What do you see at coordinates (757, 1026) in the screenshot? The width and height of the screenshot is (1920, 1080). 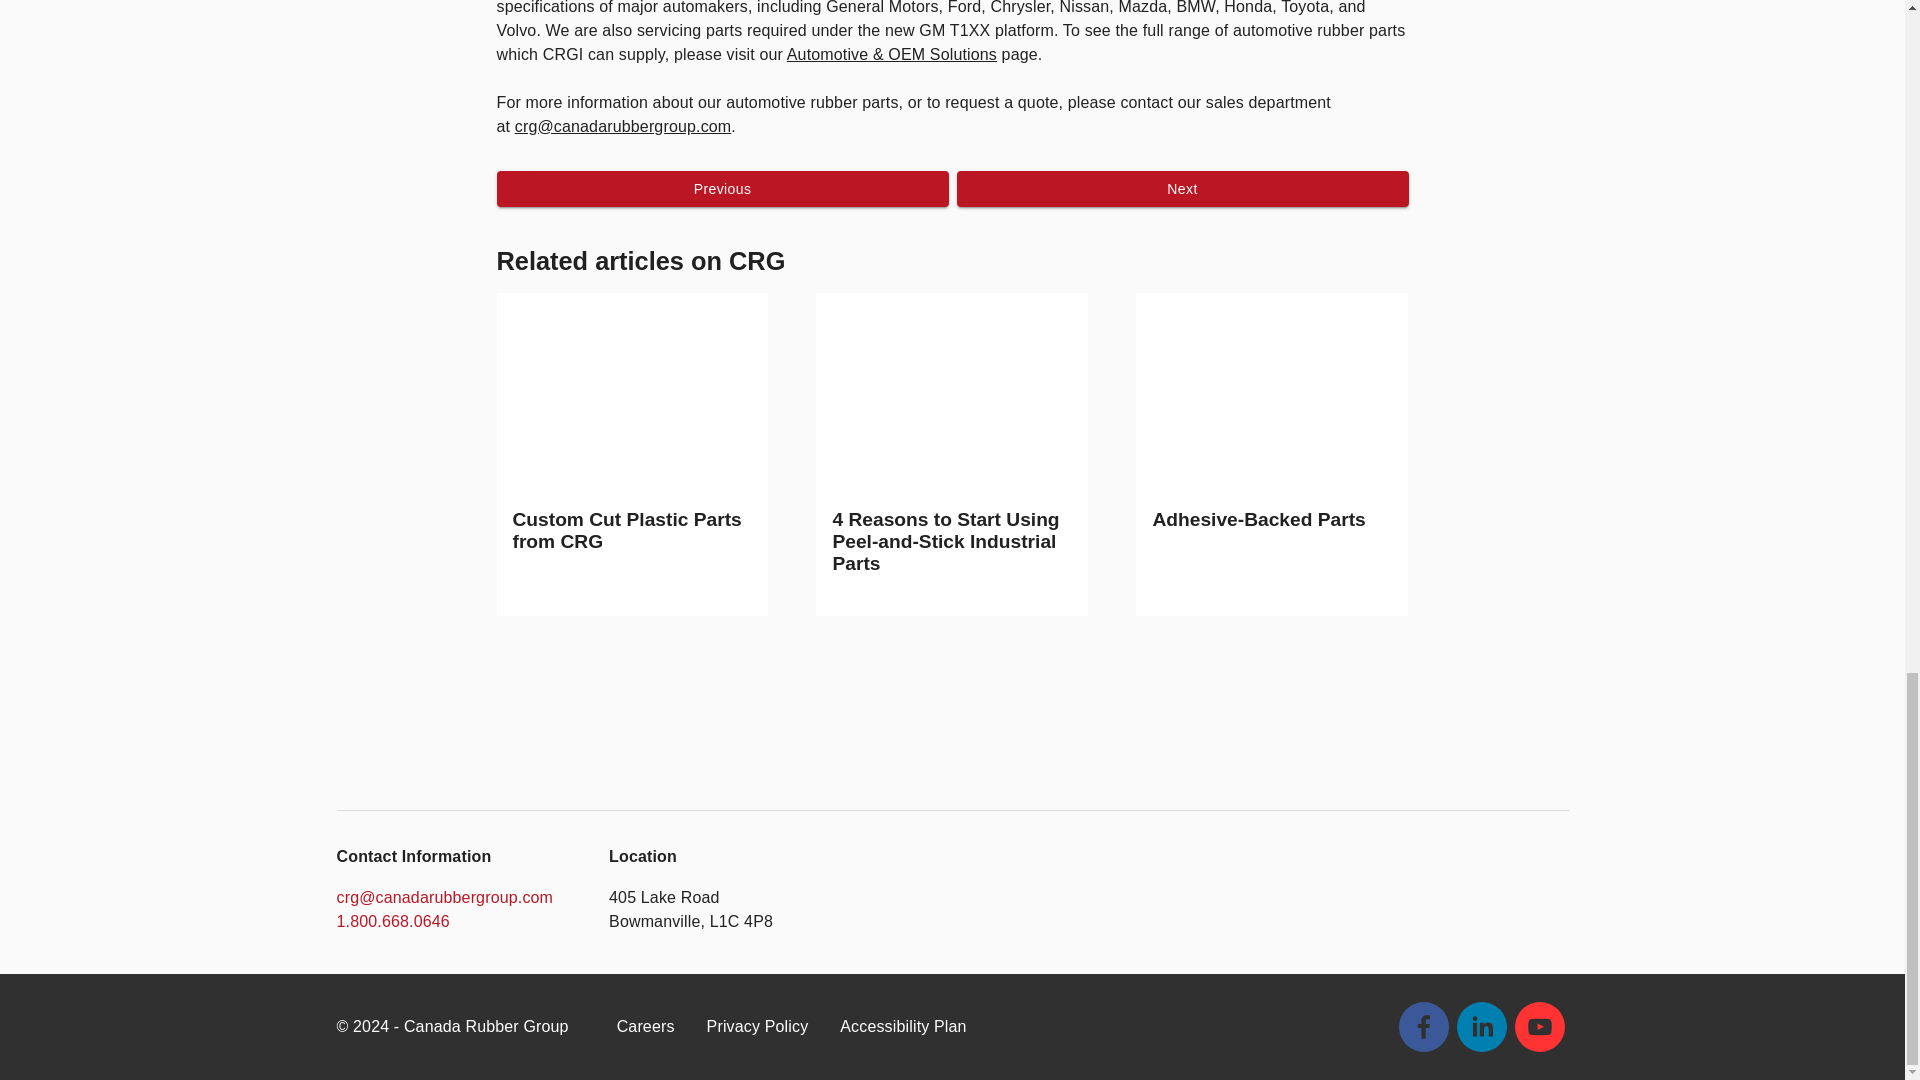 I see `Privacy Policy` at bounding box center [757, 1026].